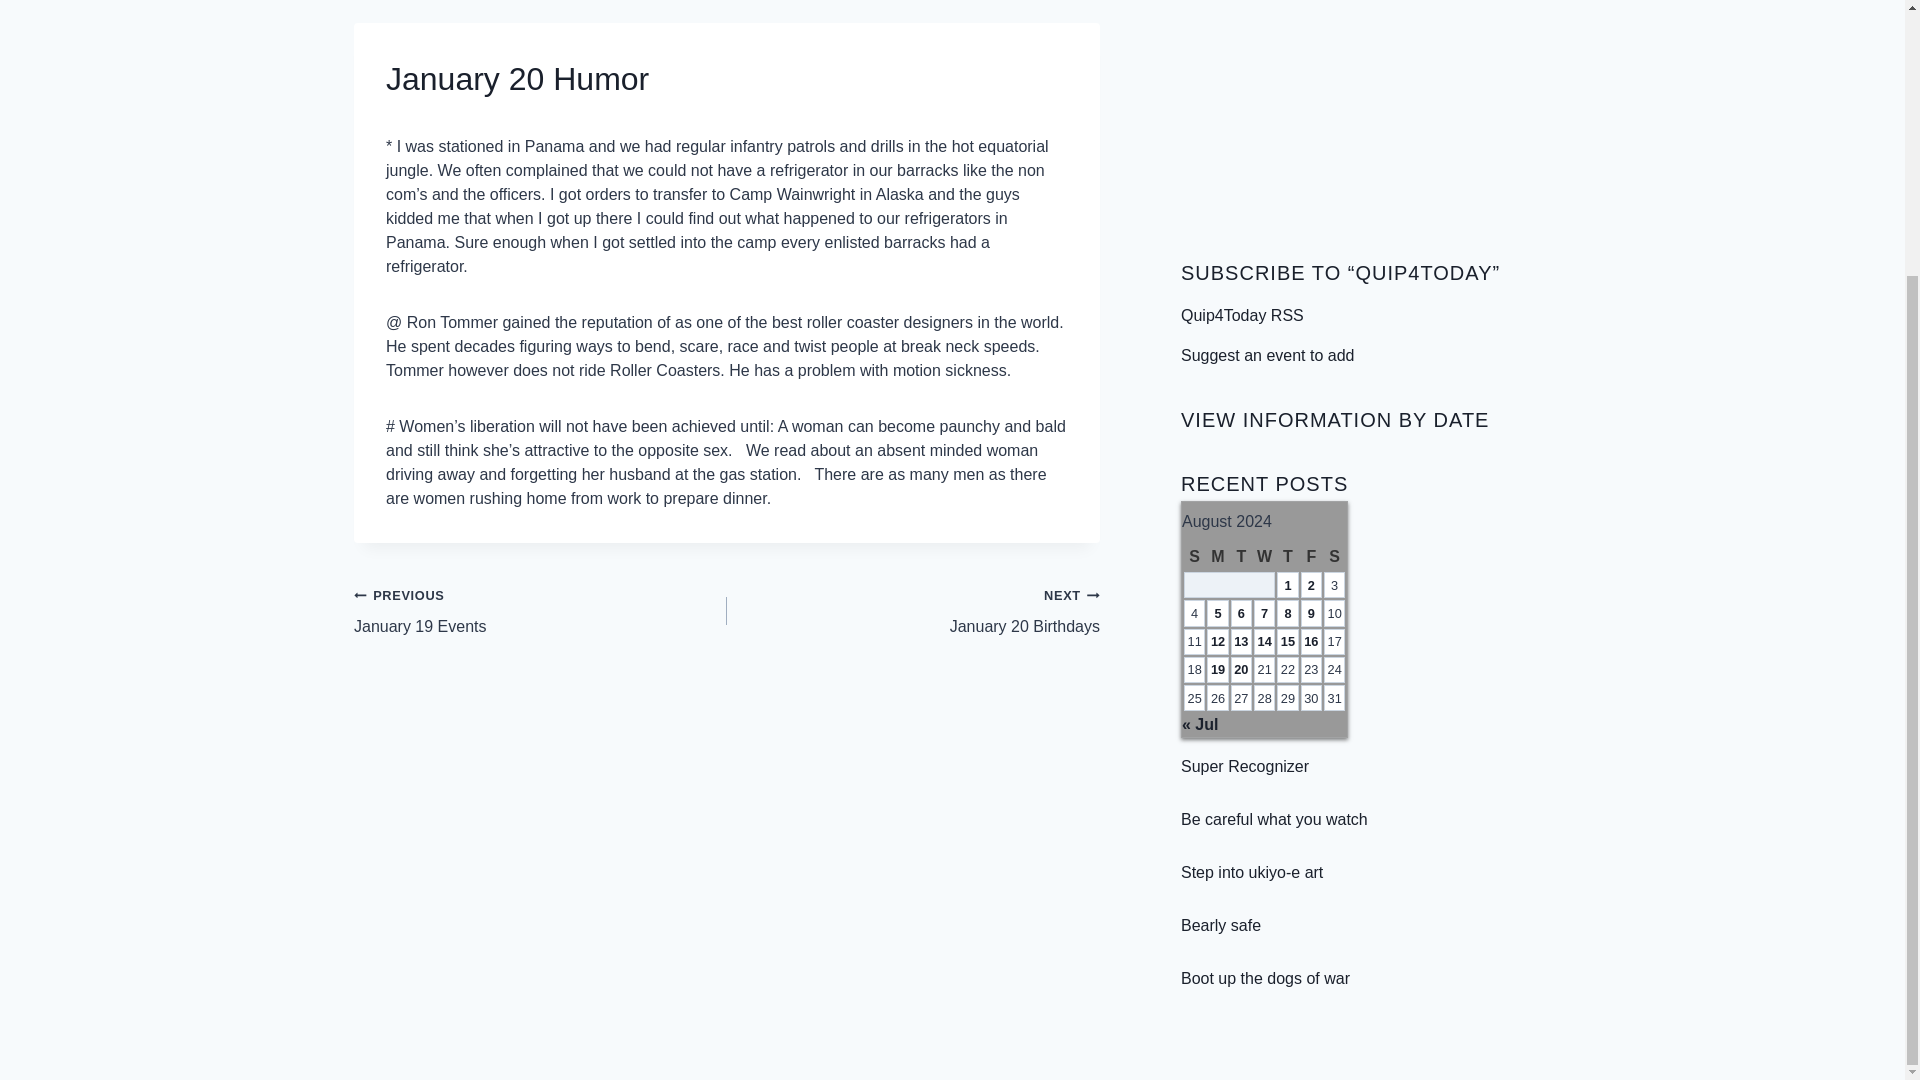 This screenshot has width=1920, height=1080. I want to click on 15, so click(1251, 872).